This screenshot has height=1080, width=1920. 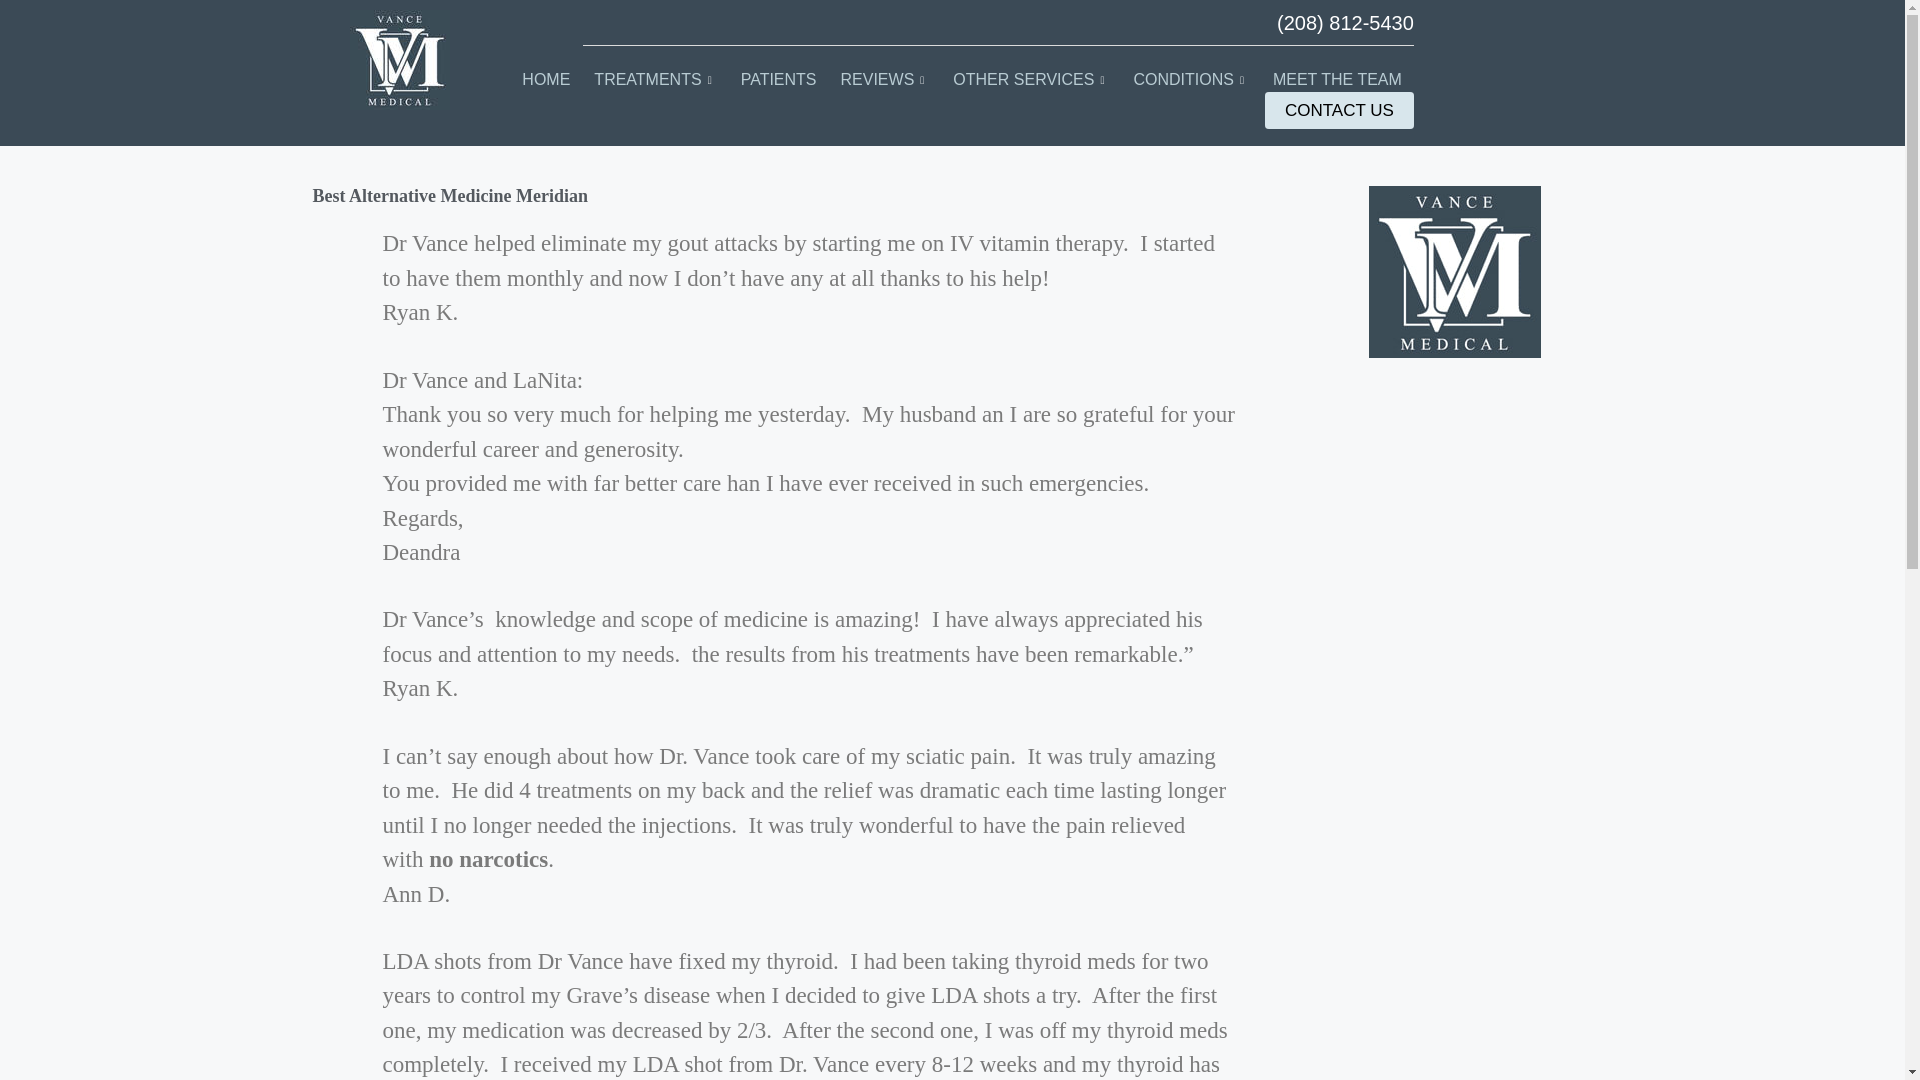 I want to click on OTHER SERVICES, so click(x=1030, y=80).